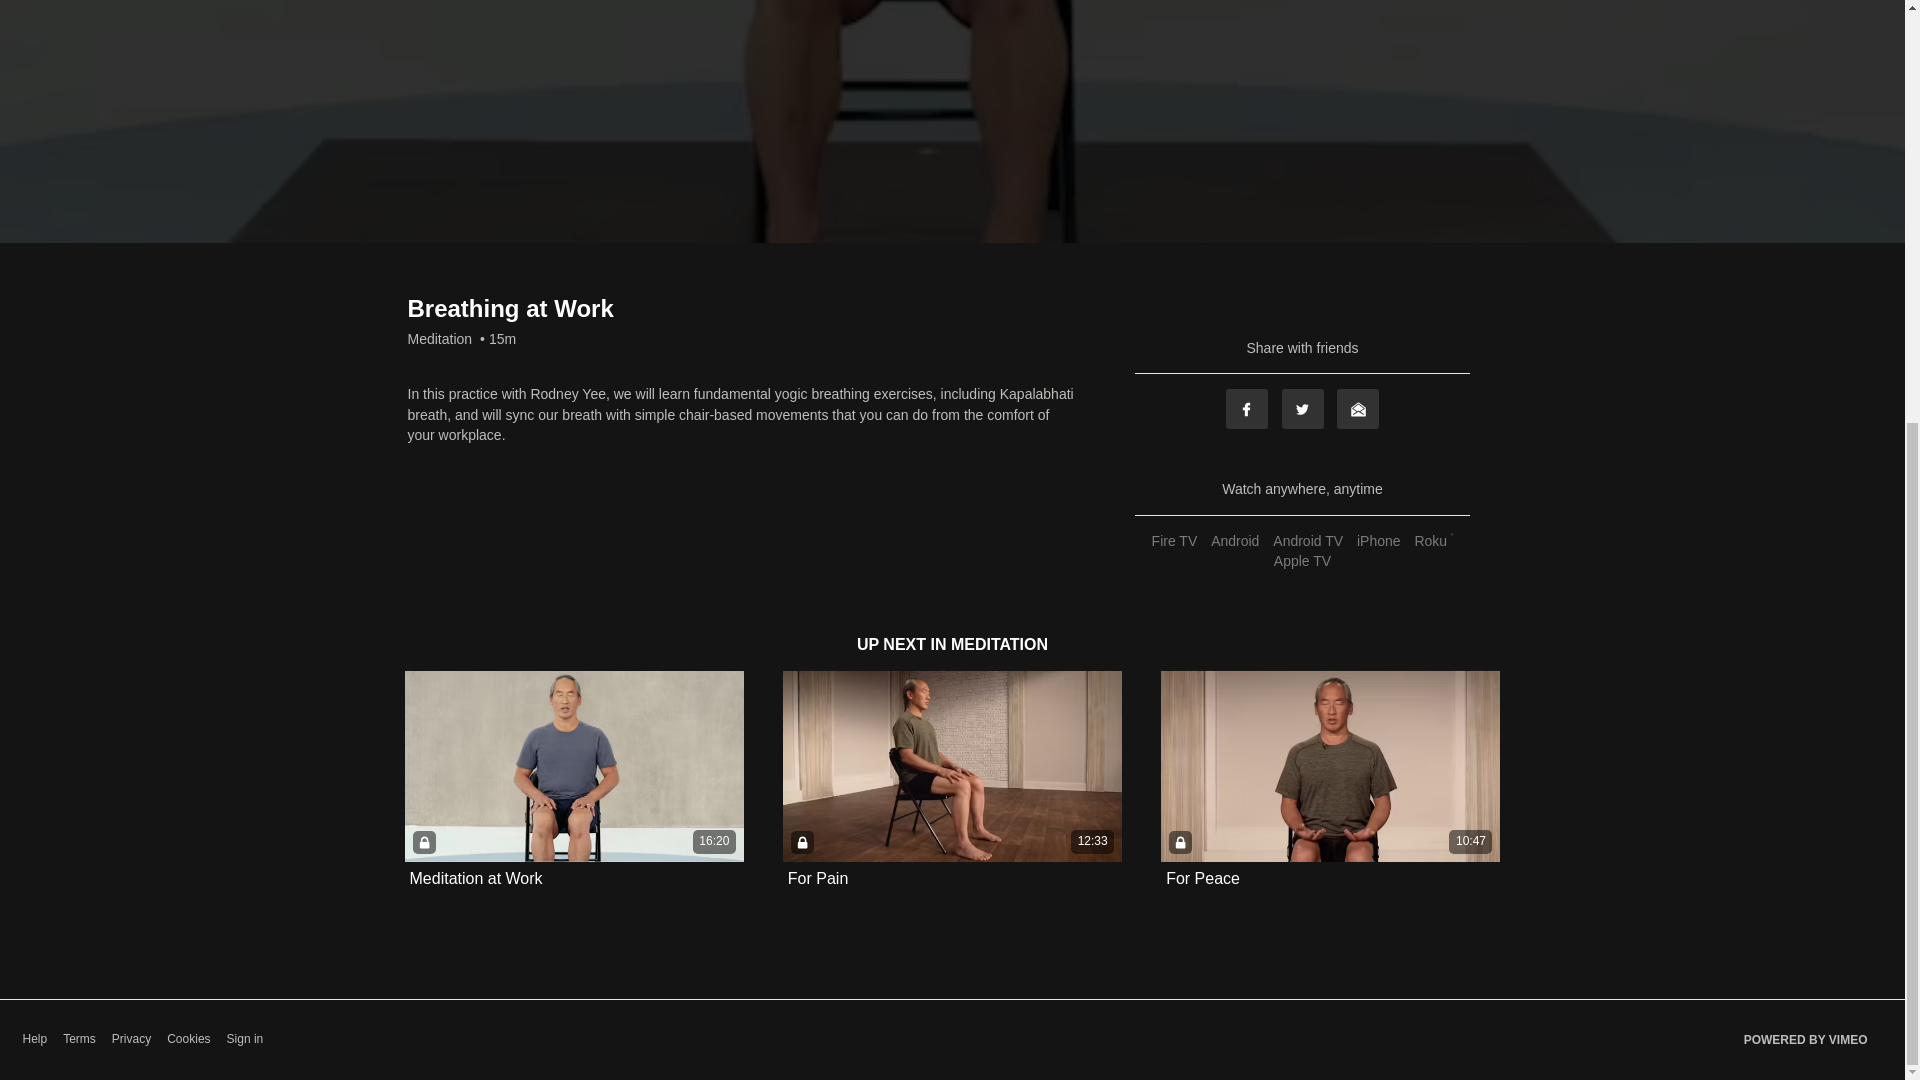 The width and height of the screenshot is (1920, 1080). Describe the element at coordinates (818, 878) in the screenshot. I see `For Pain` at that location.